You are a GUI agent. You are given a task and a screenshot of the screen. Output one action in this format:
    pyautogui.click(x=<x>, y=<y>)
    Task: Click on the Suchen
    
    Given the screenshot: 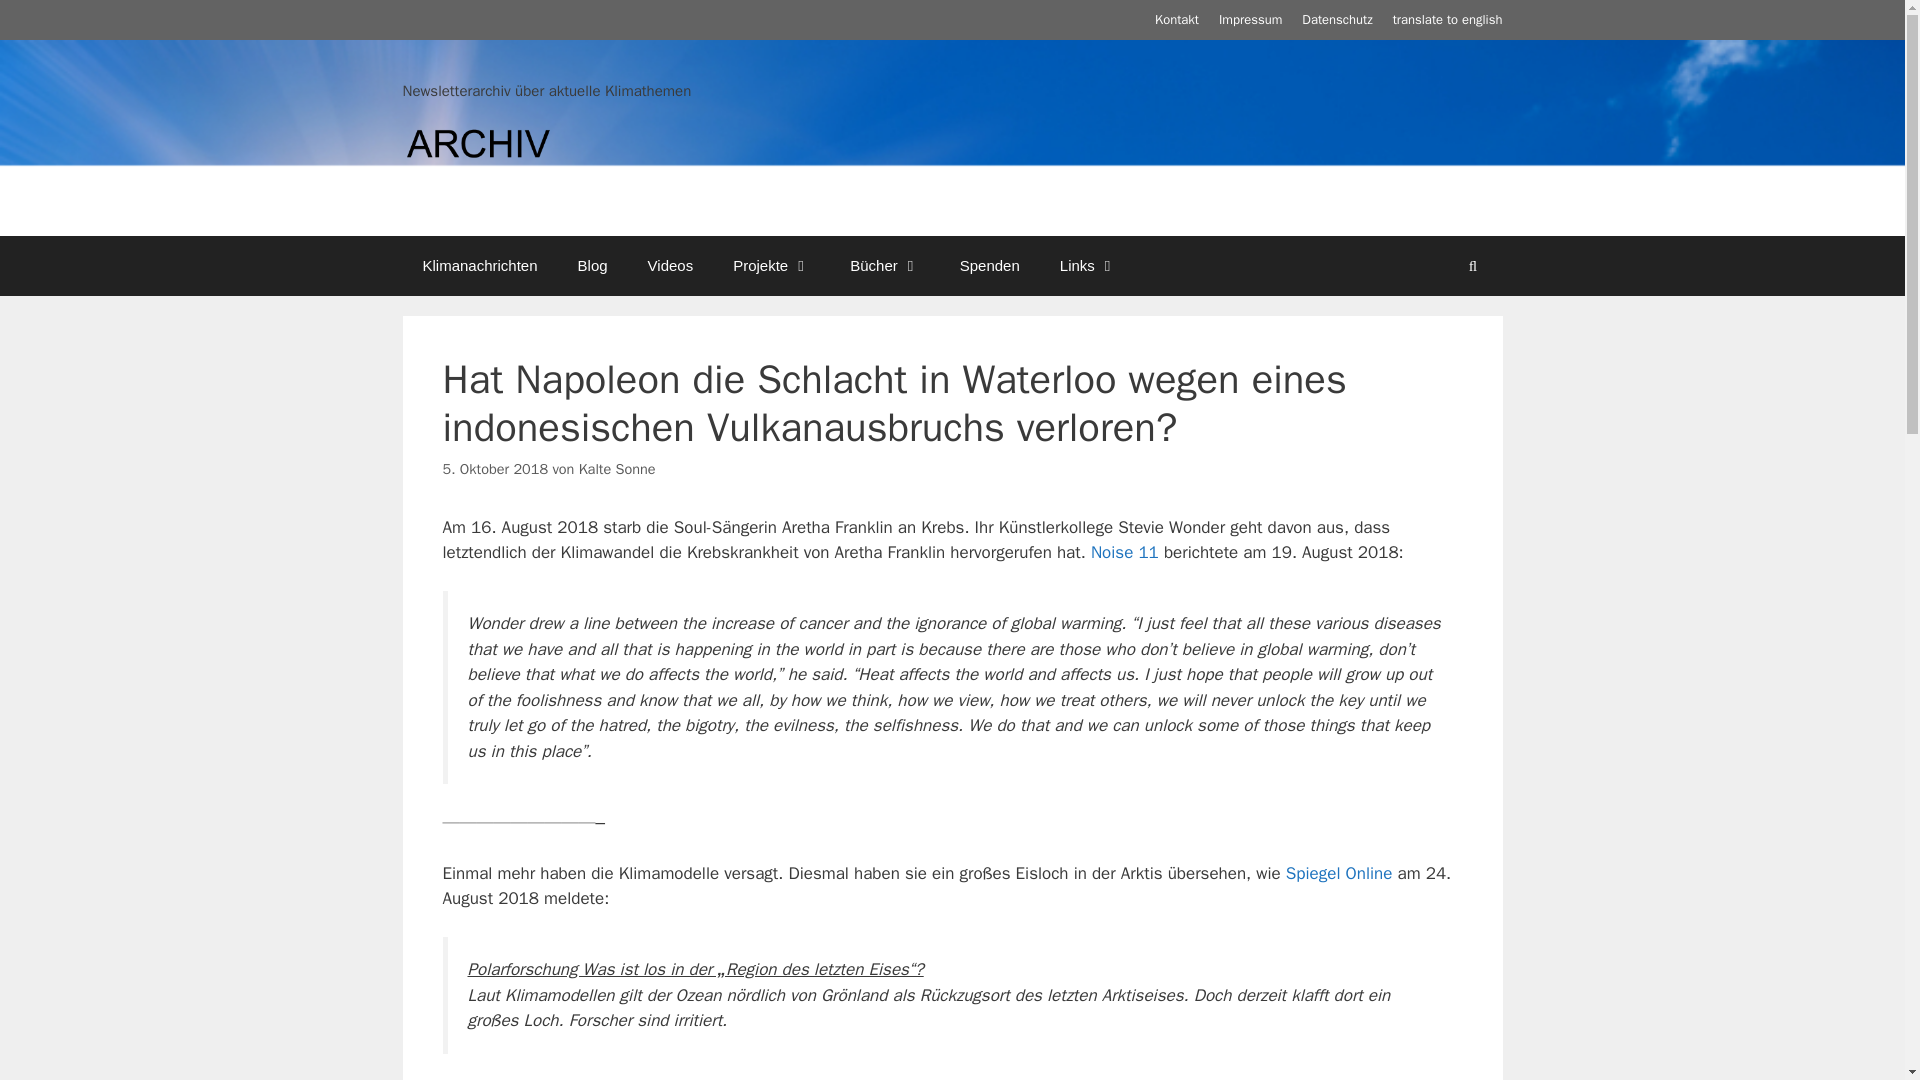 What is the action you would take?
    pyautogui.click(x=1472, y=266)
    